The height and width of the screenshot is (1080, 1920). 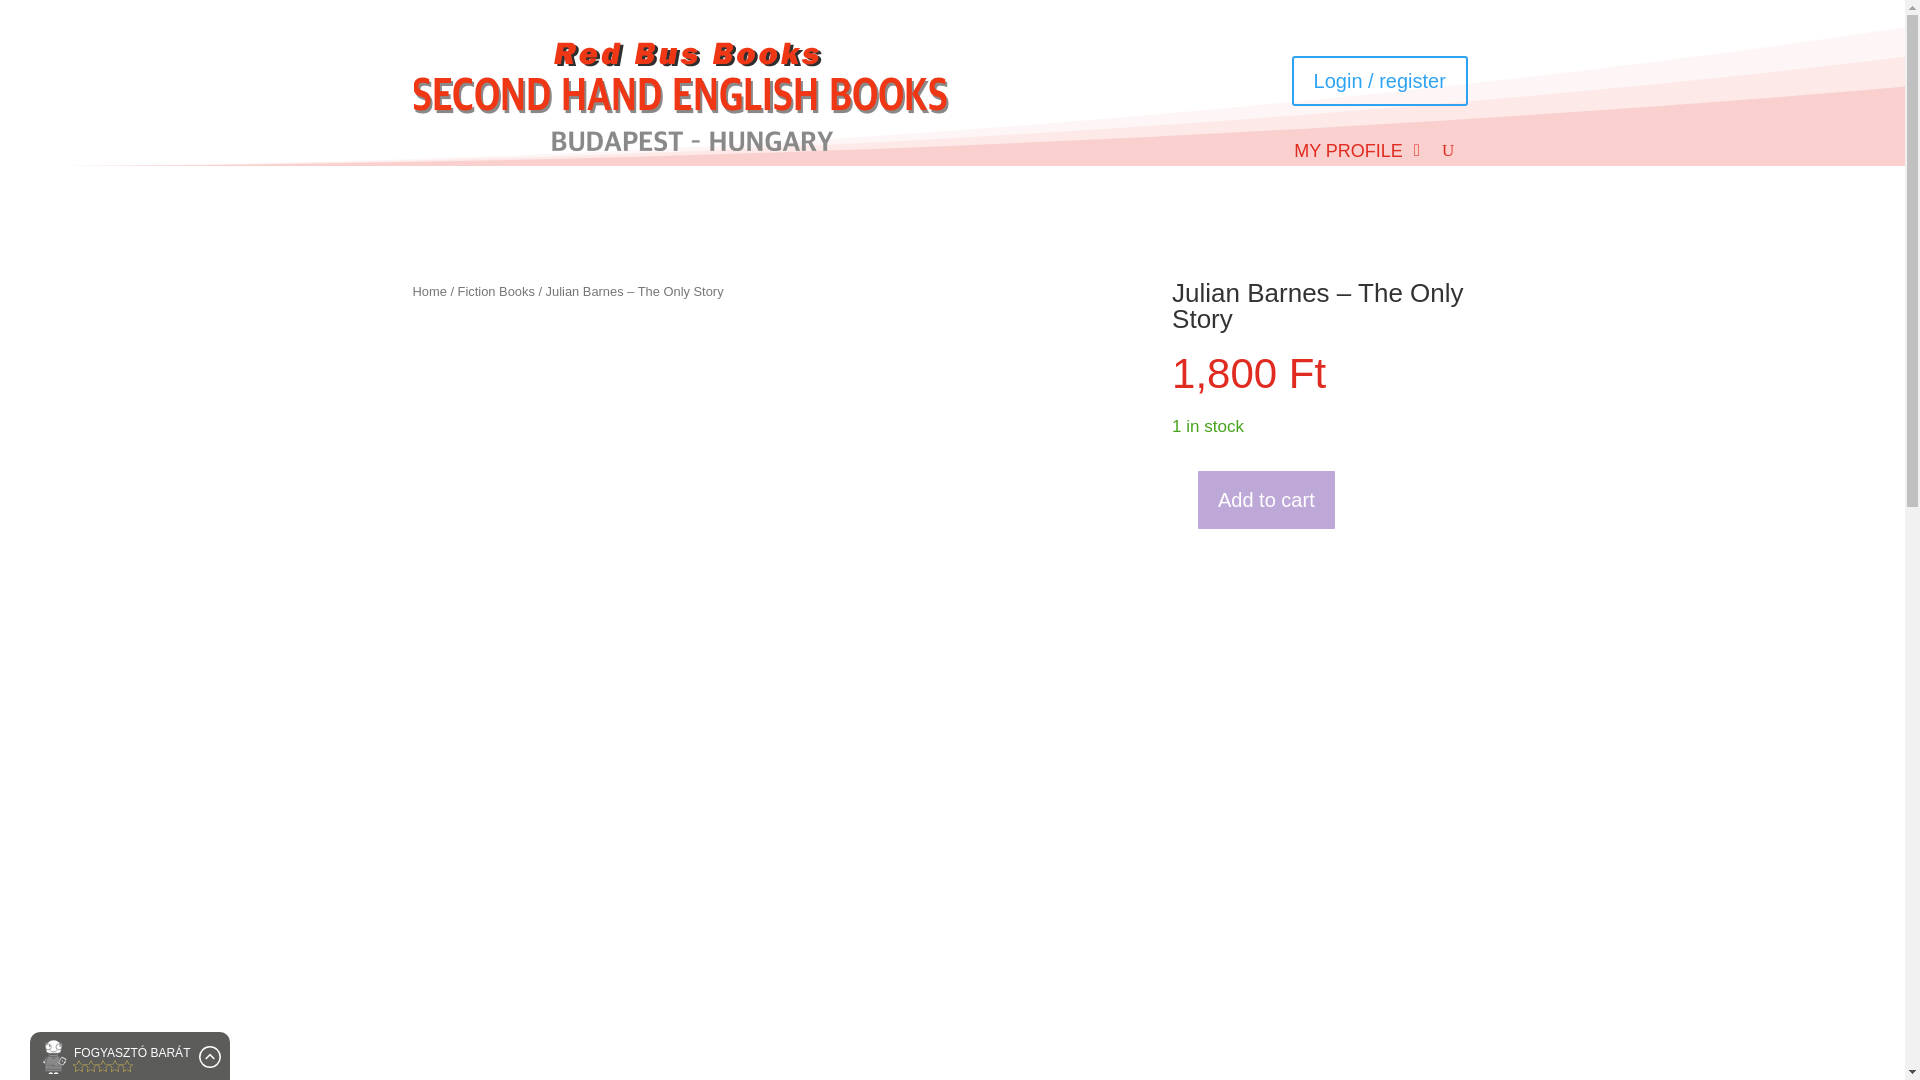 What do you see at coordinates (1348, 154) in the screenshot?
I see `MY PROFILE` at bounding box center [1348, 154].